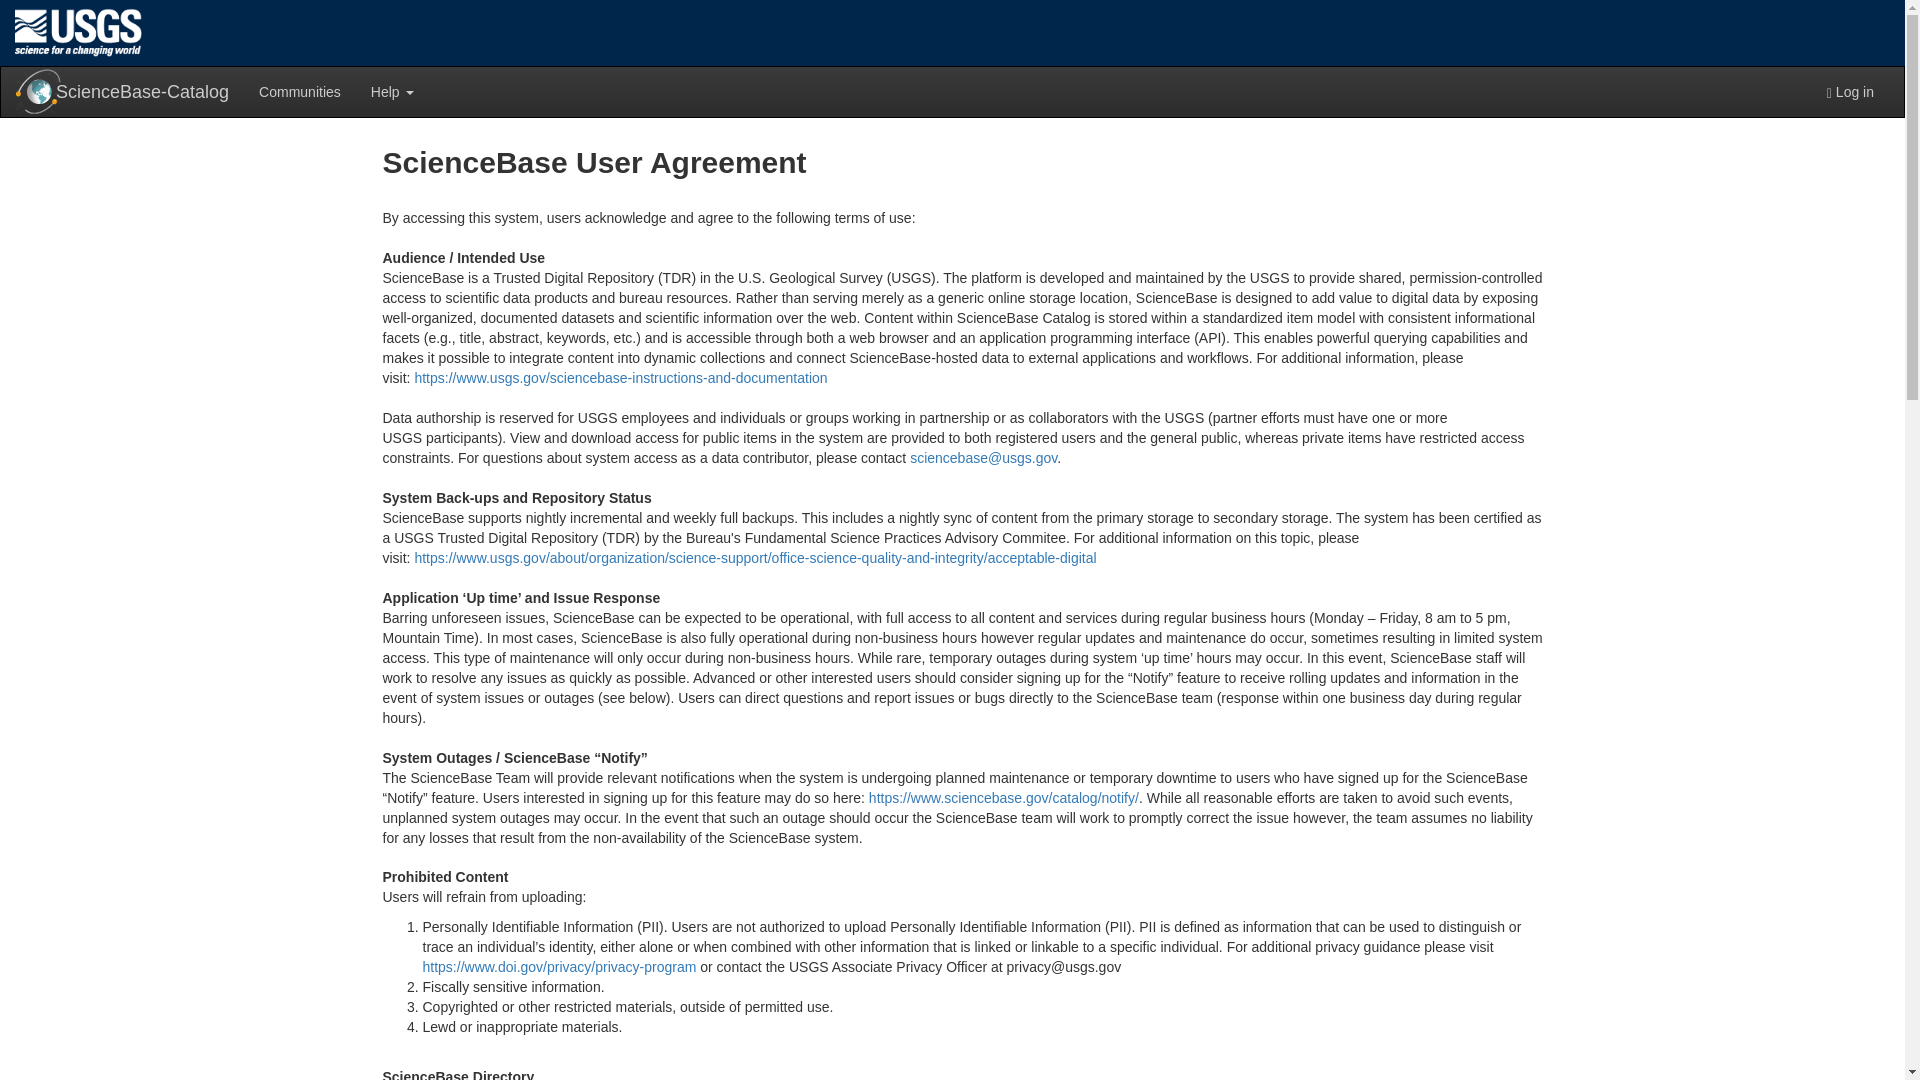  I want to click on Log in, so click(1850, 91).